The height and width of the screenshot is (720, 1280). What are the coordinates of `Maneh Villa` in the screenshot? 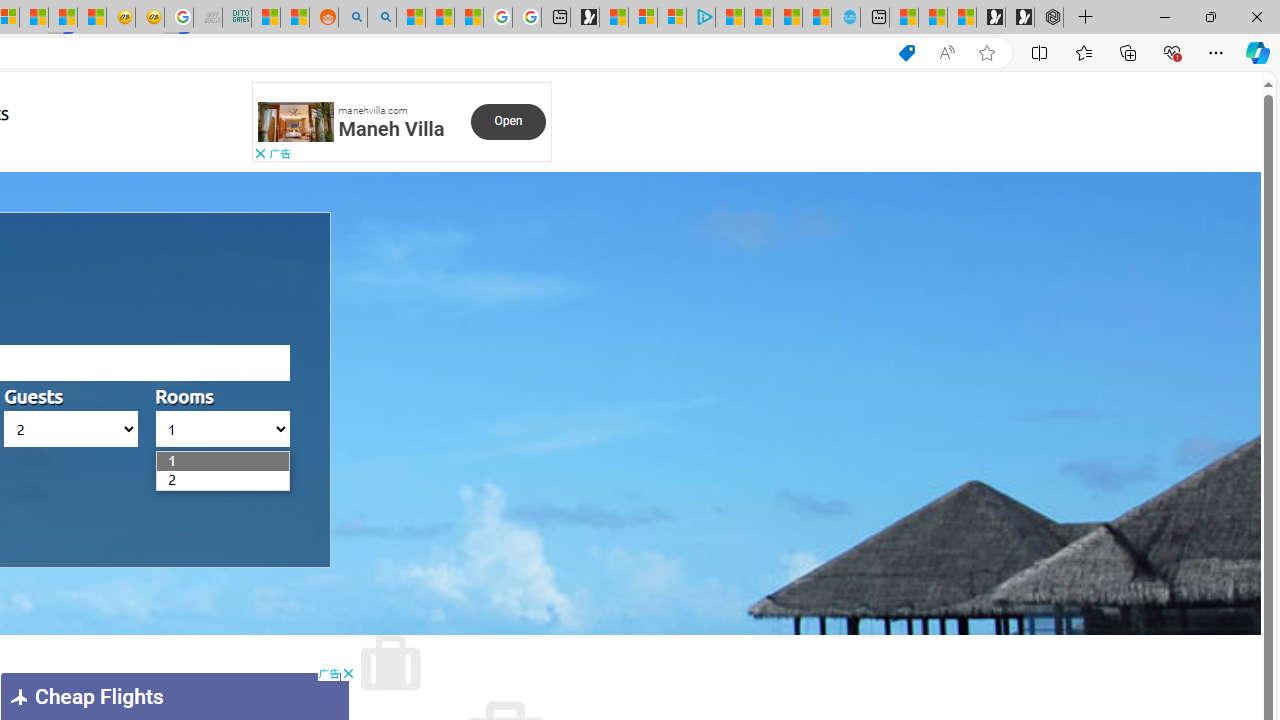 It's located at (391, 128).